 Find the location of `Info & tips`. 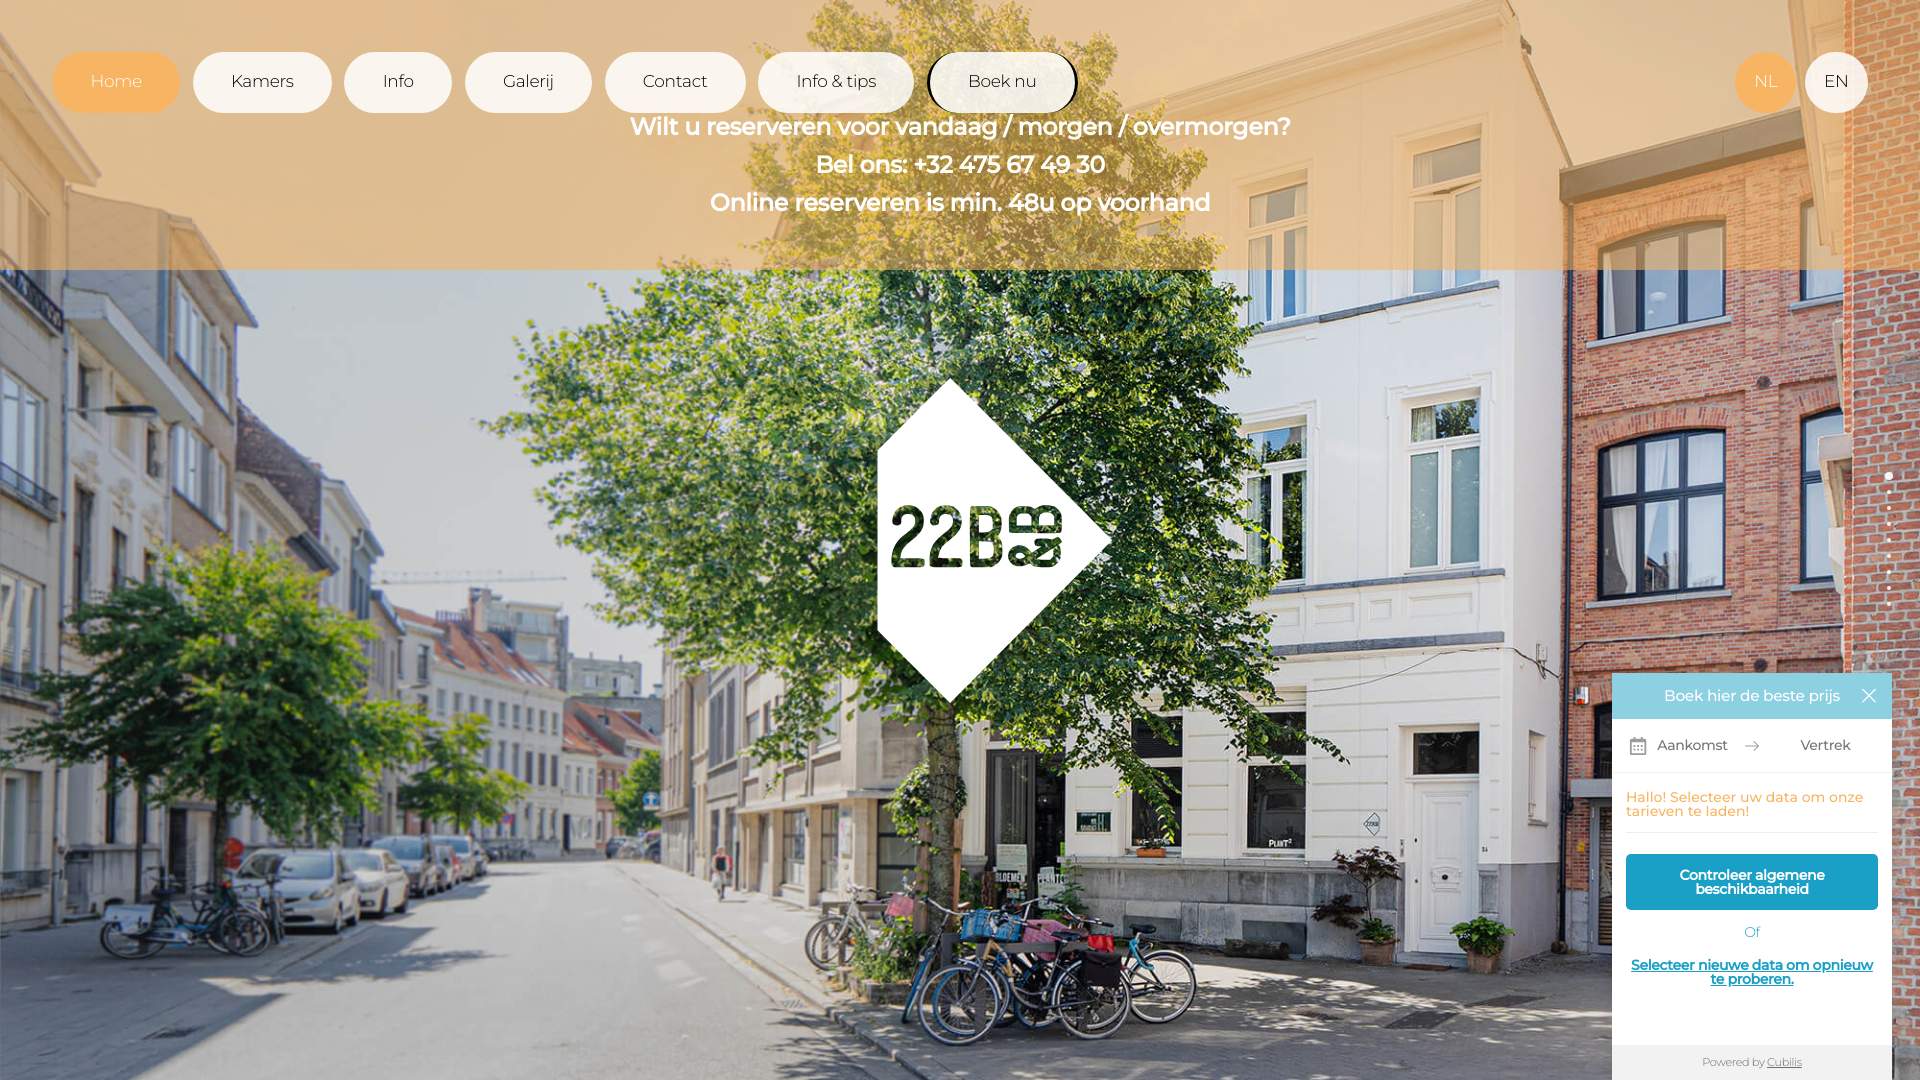

Info & tips is located at coordinates (836, 82).